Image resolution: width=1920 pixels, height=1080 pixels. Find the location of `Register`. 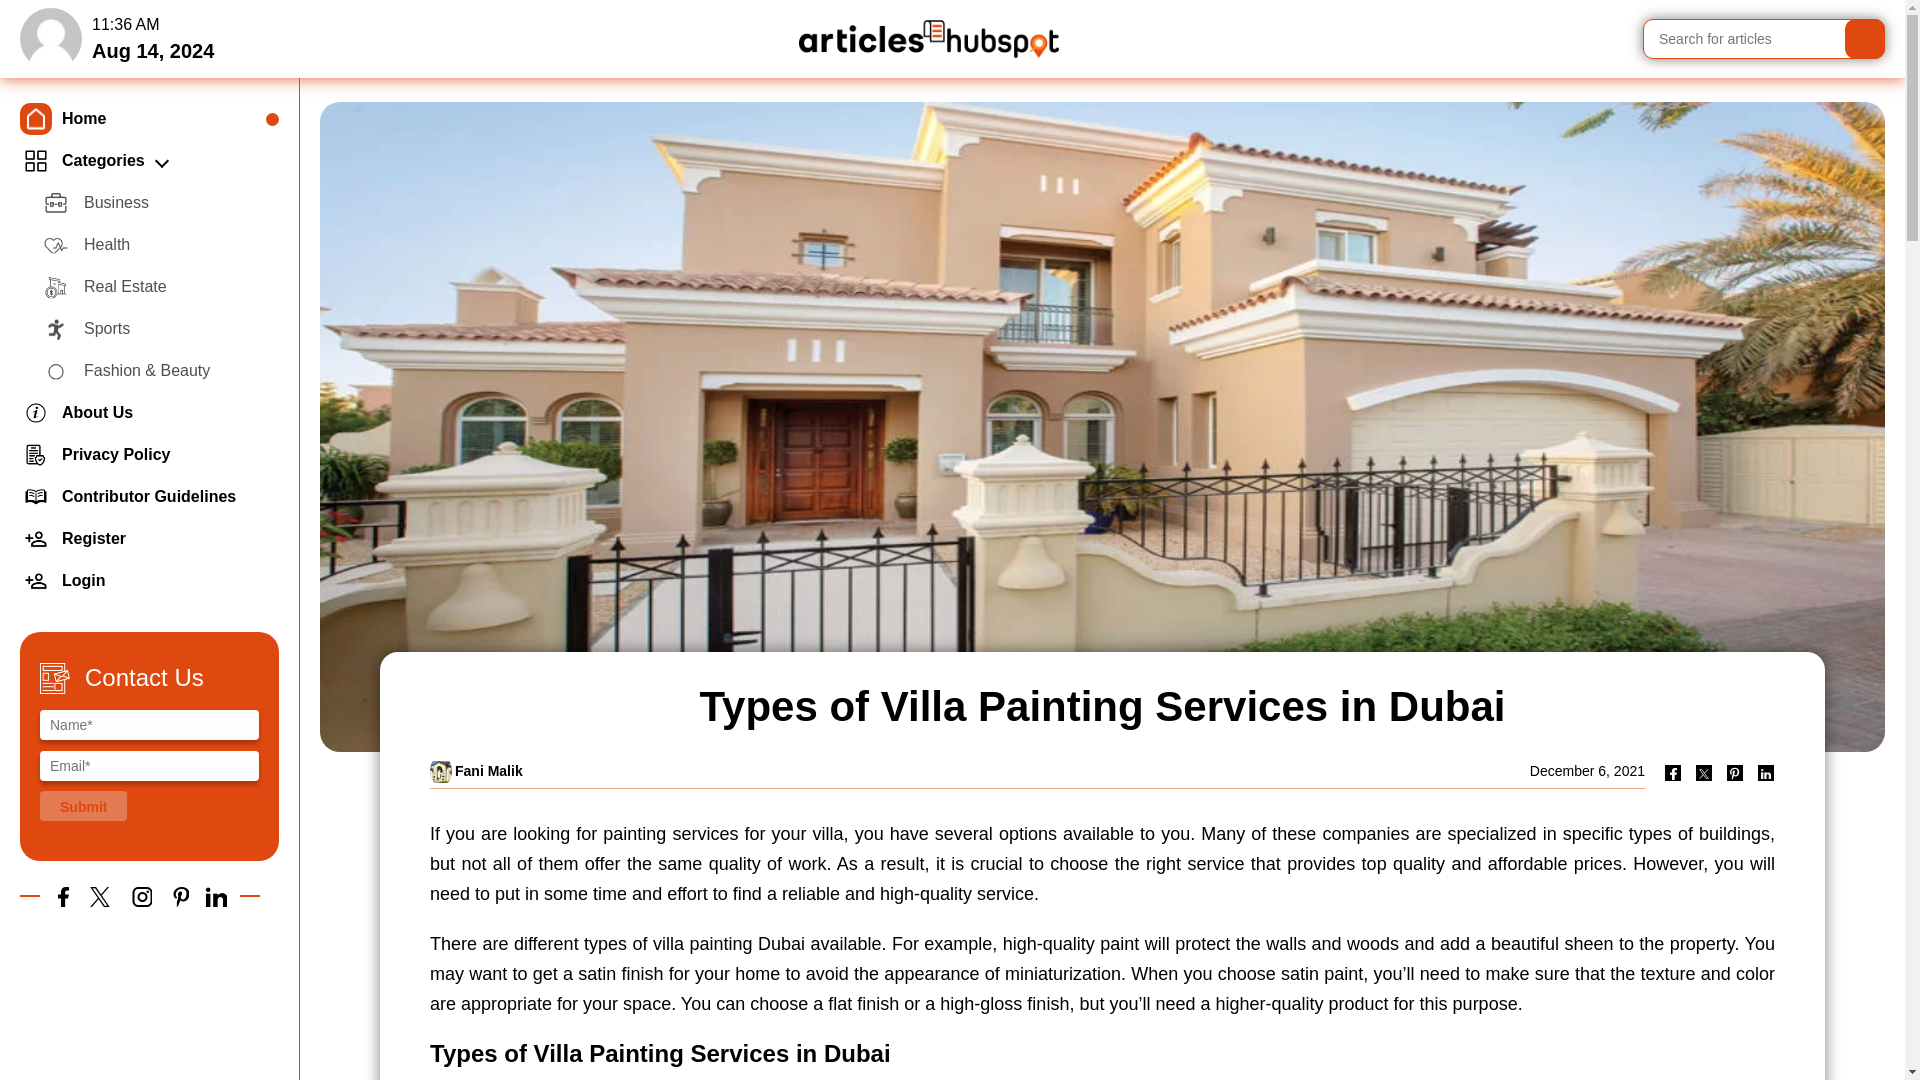

Register is located at coordinates (148, 539).